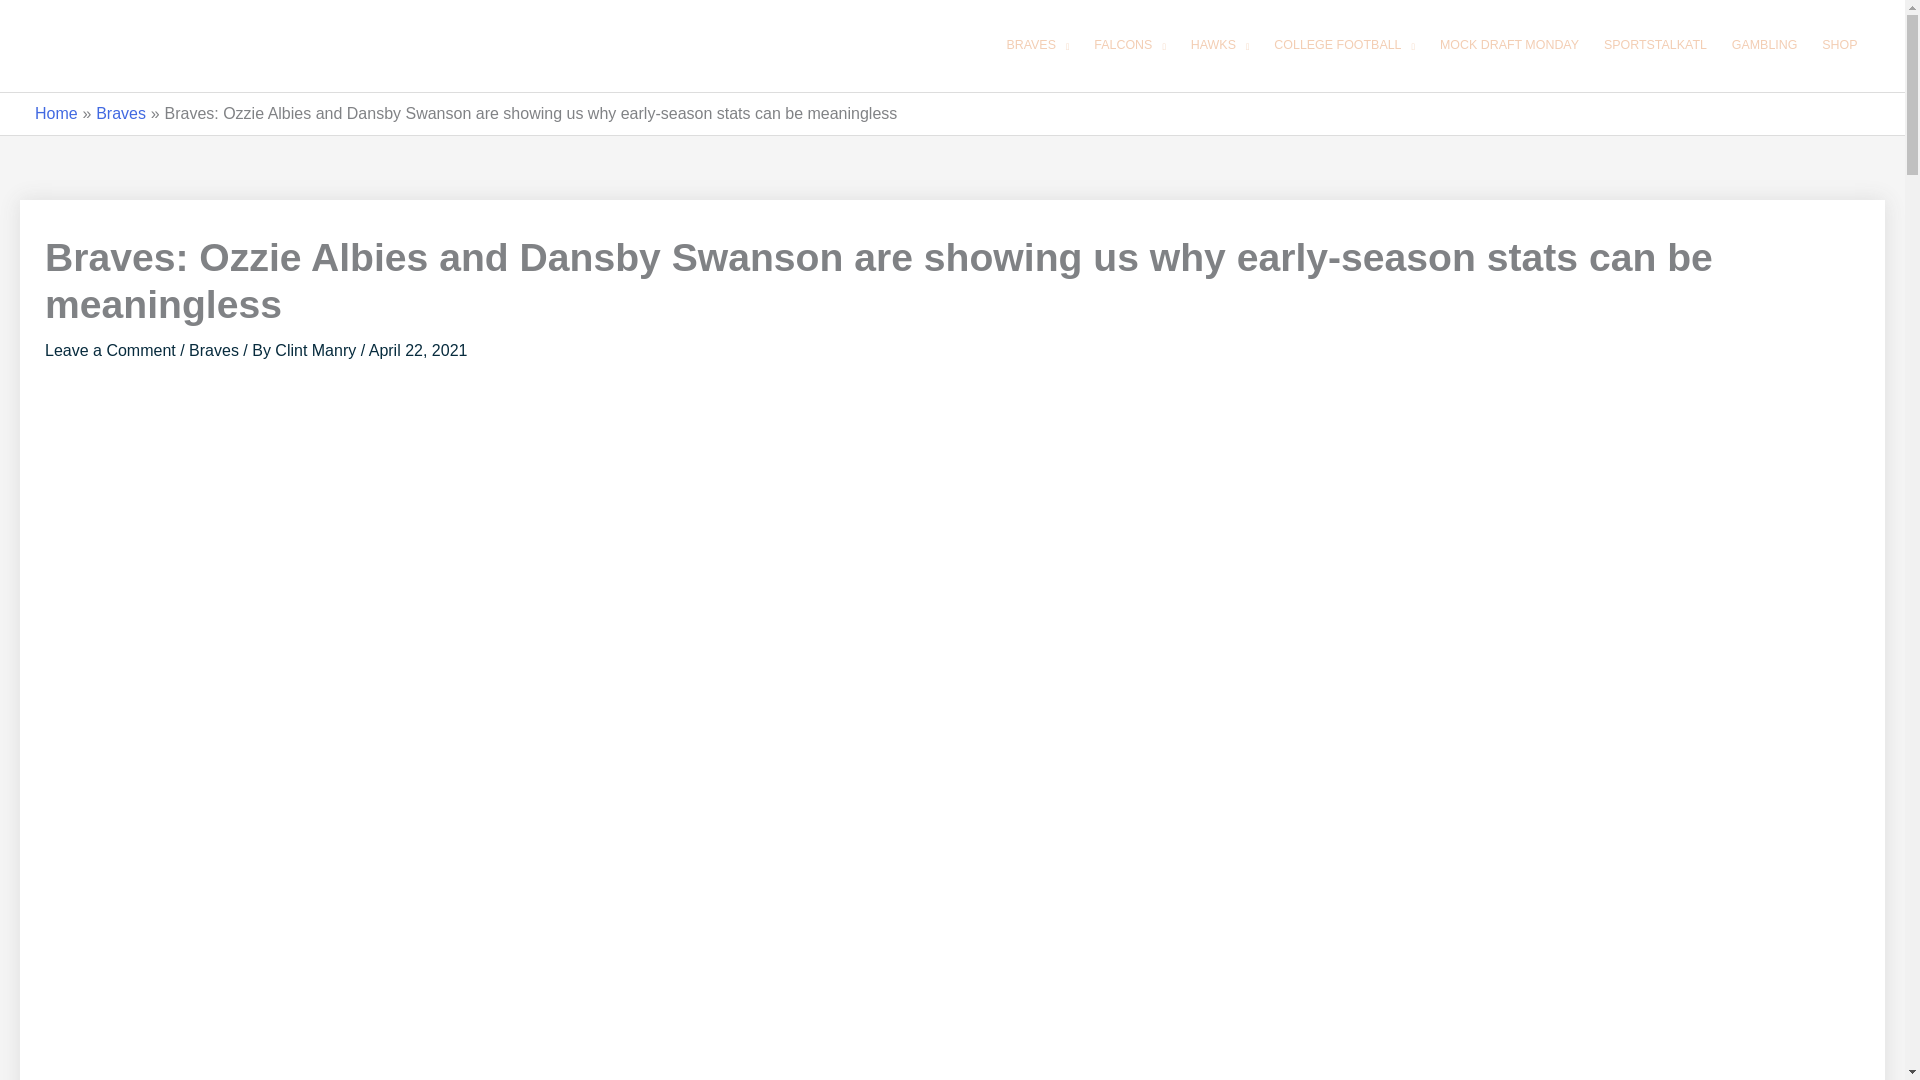  Describe the element at coordinates (1508, 46) in the screenshot. I see `MOCK DRAFT MONDAY` at that location.